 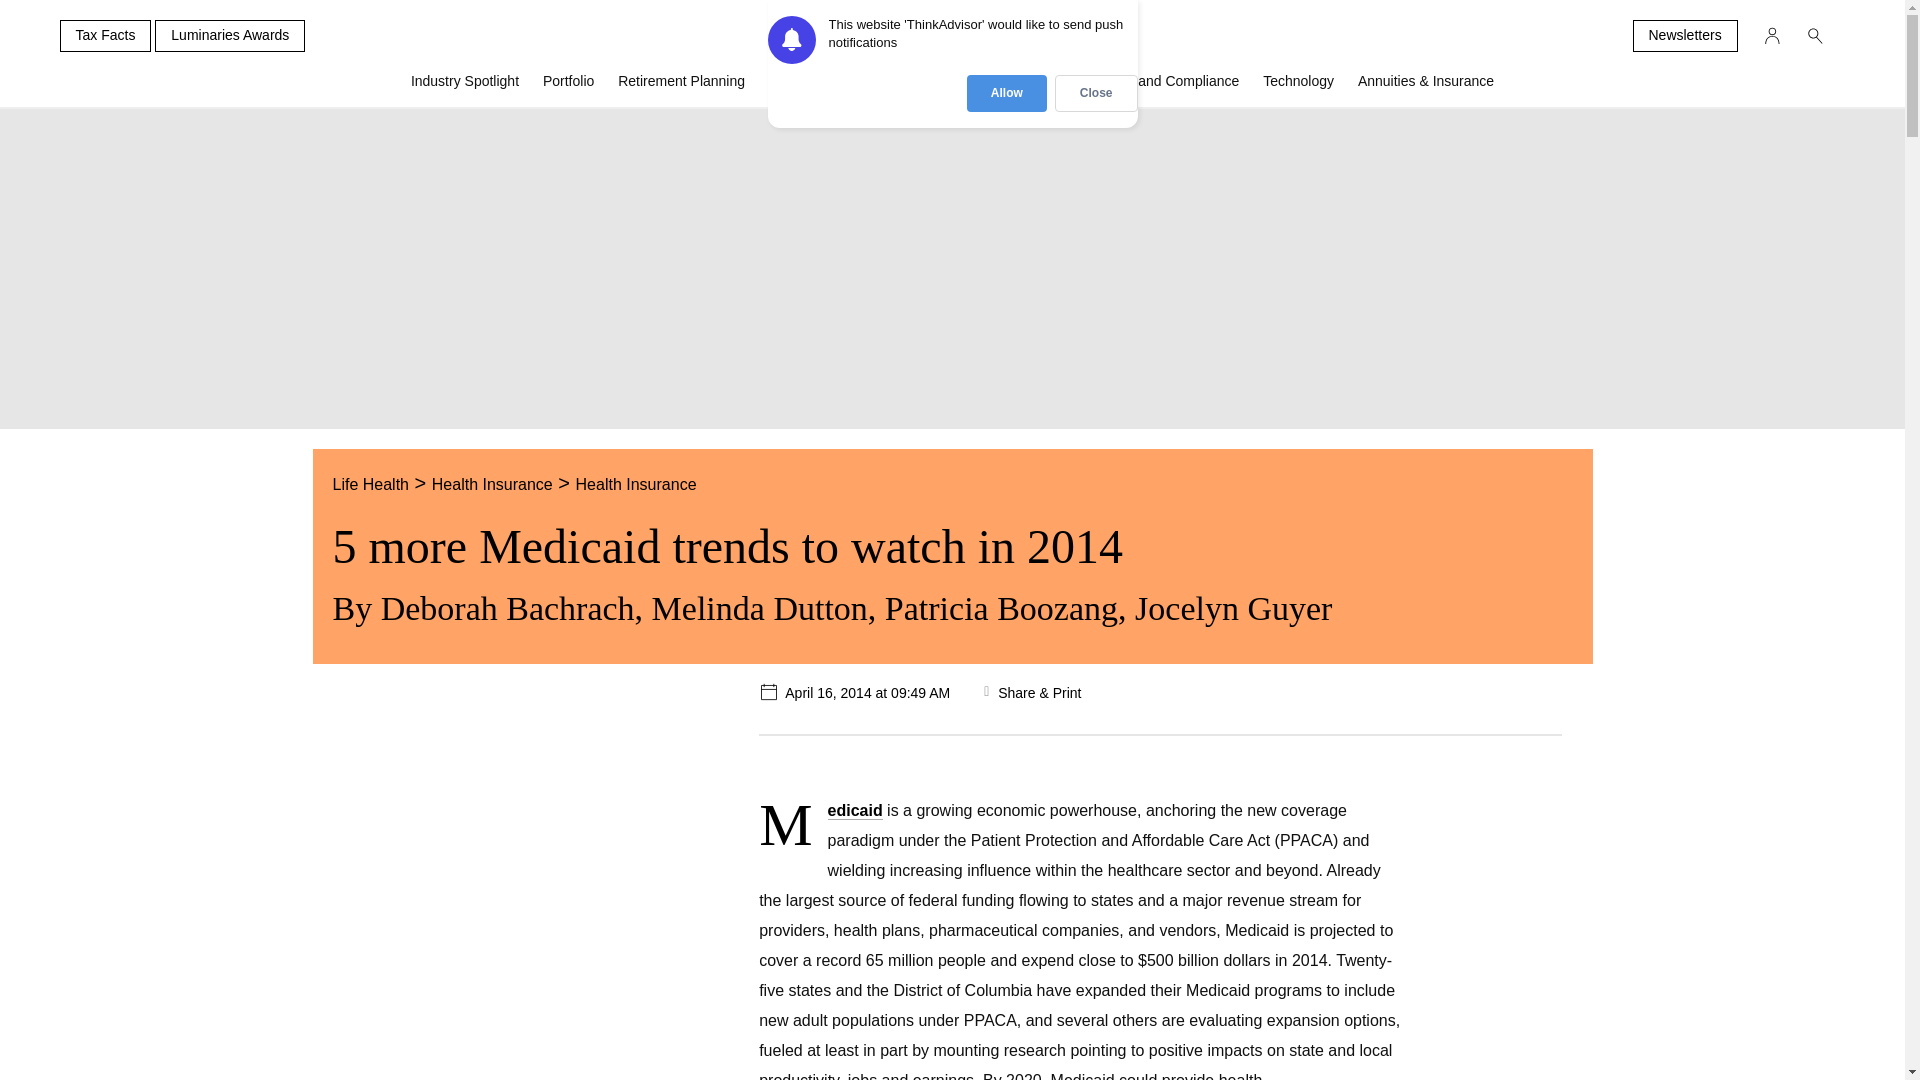 What do you see at coordinates (1684, 36) in the screenshot?
I see `Newsletters` at bounding box center [1684, 36].